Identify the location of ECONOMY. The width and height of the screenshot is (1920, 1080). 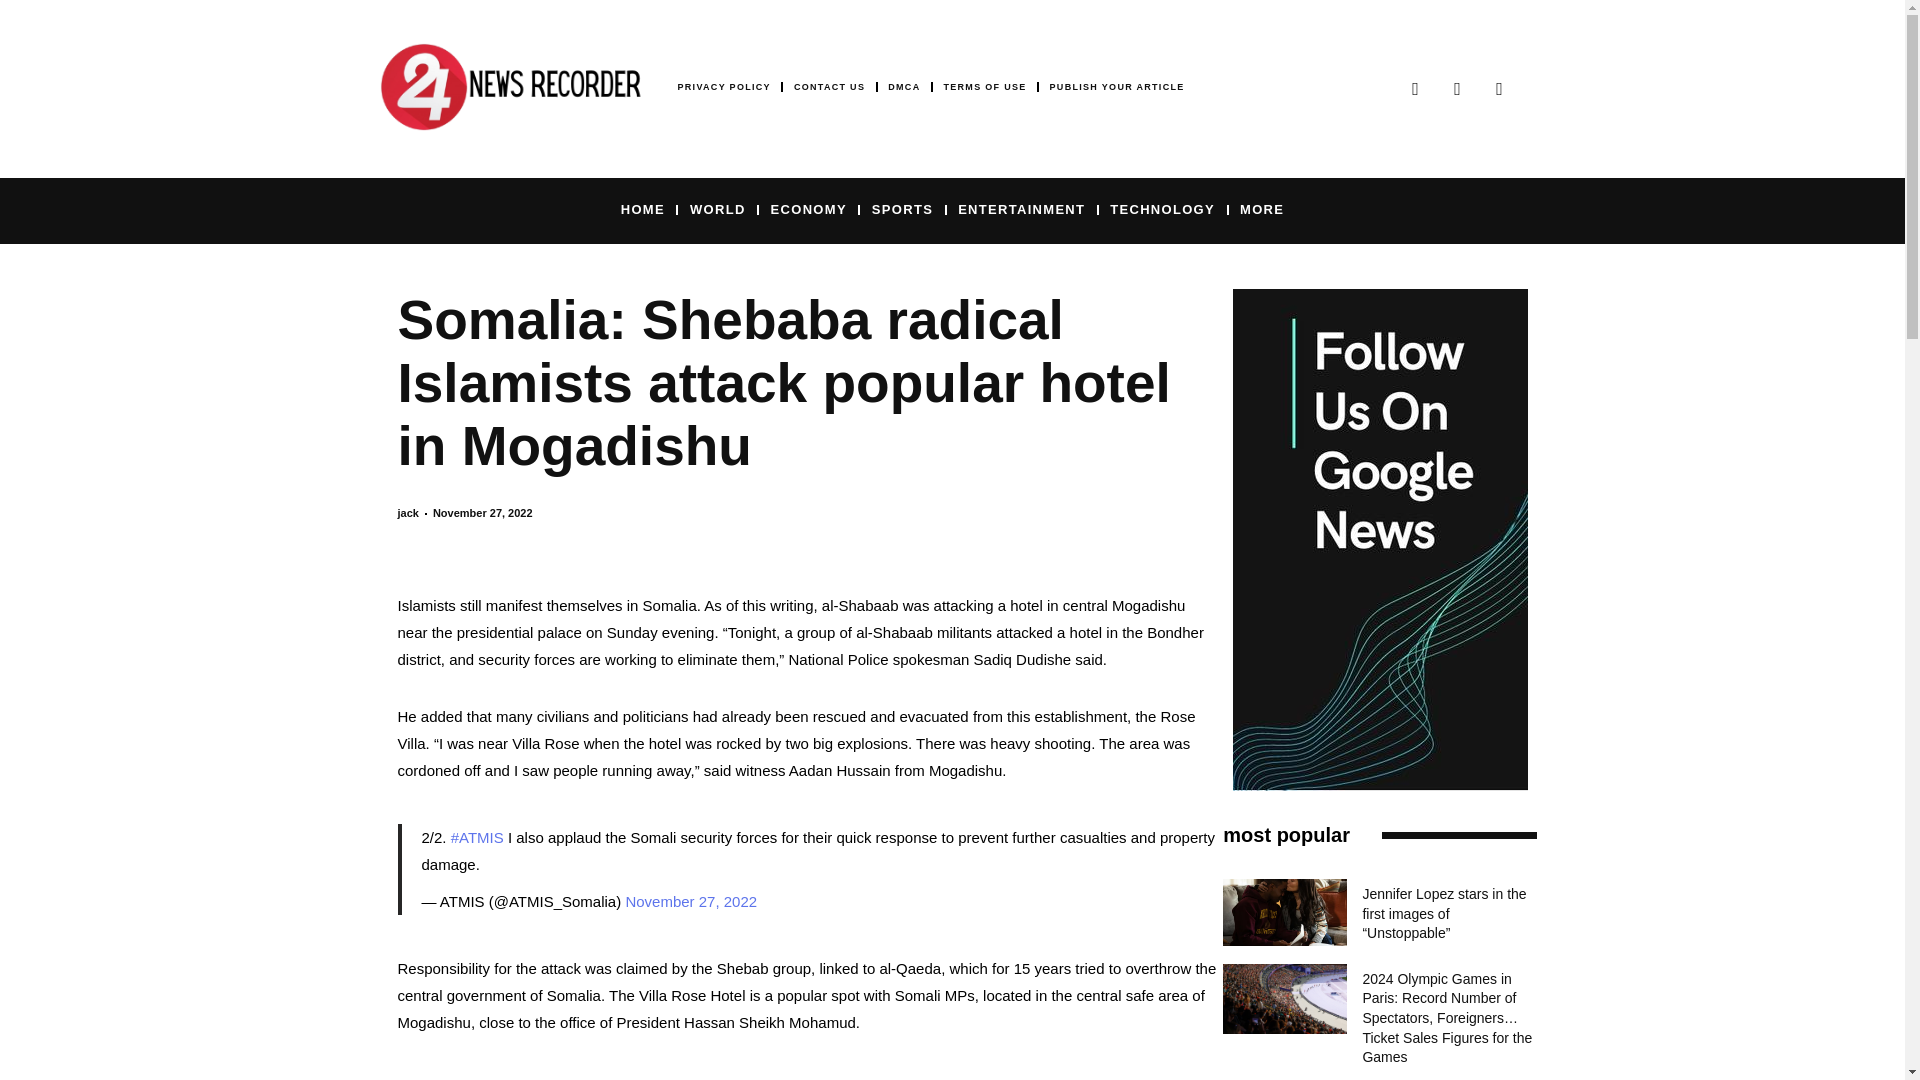
(808, 209).